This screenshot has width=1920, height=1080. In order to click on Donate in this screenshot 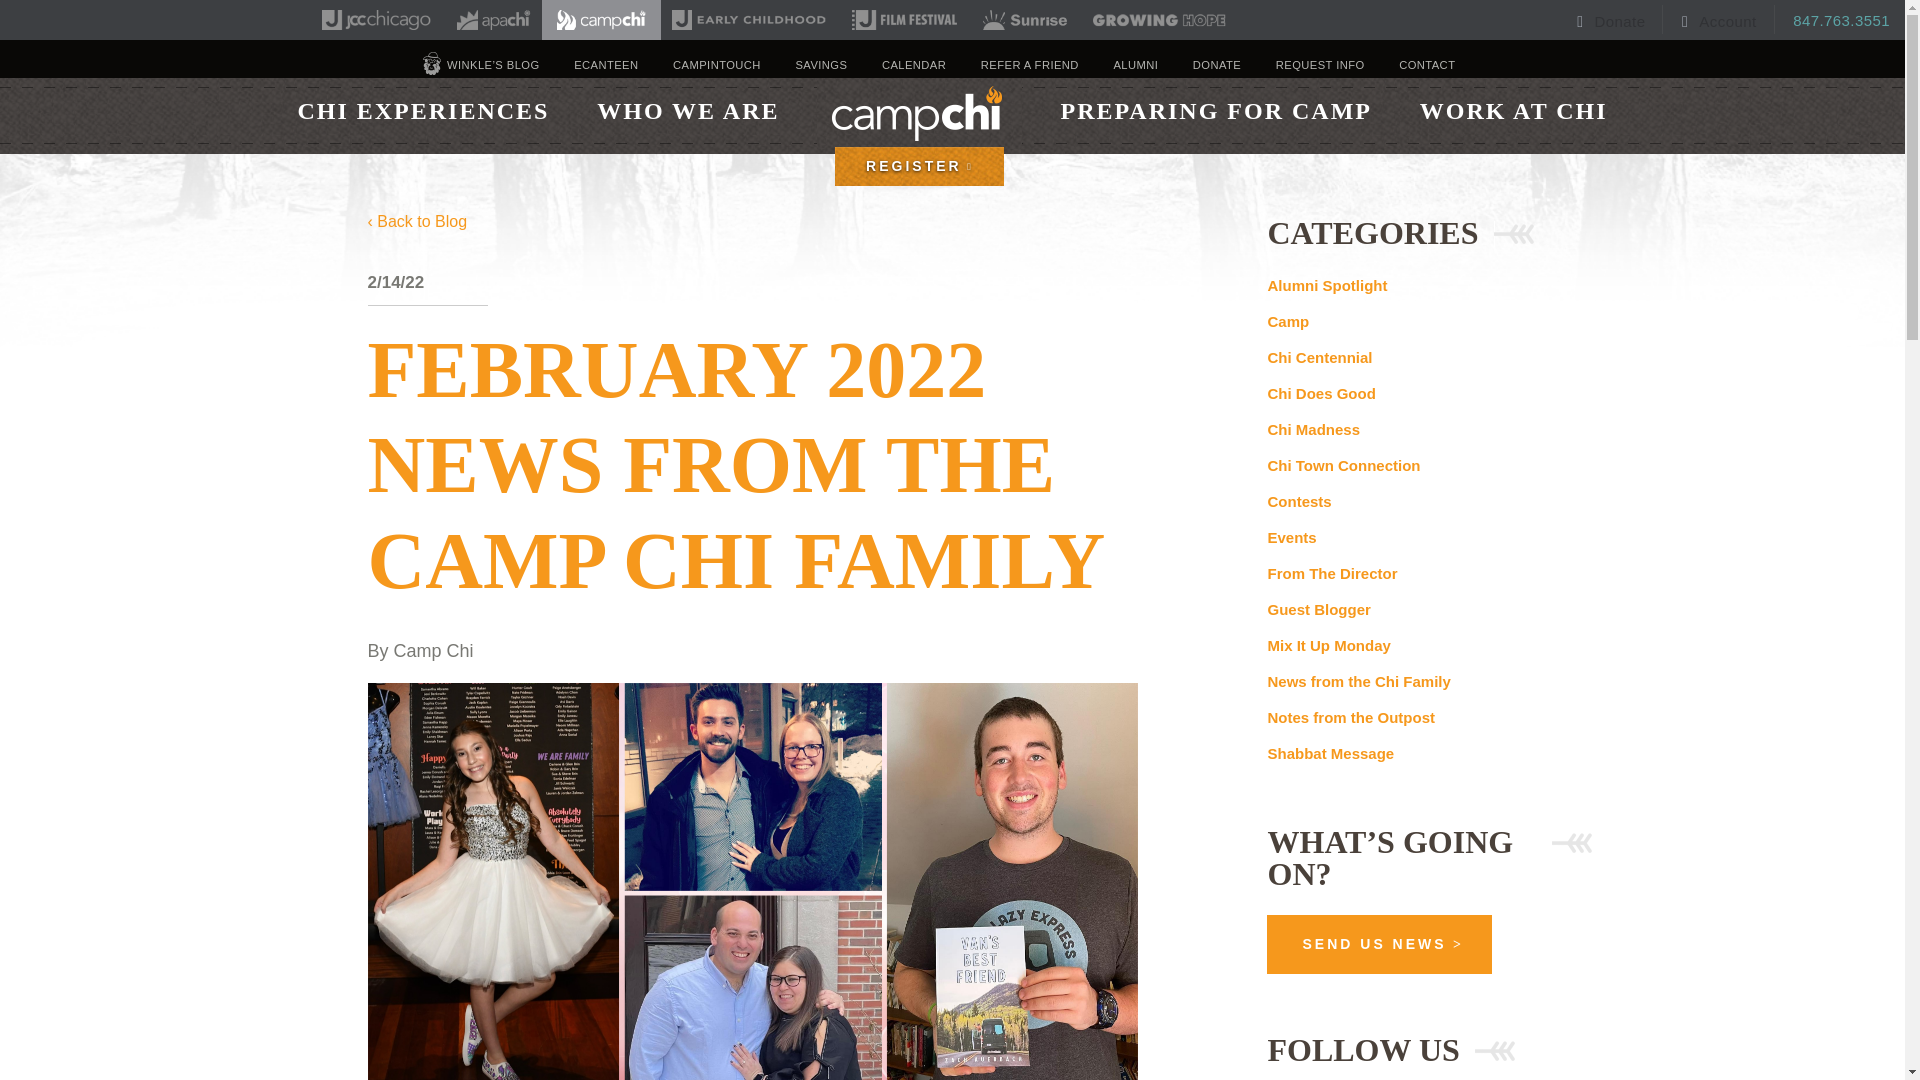, I will do `click(1612, 19)`.